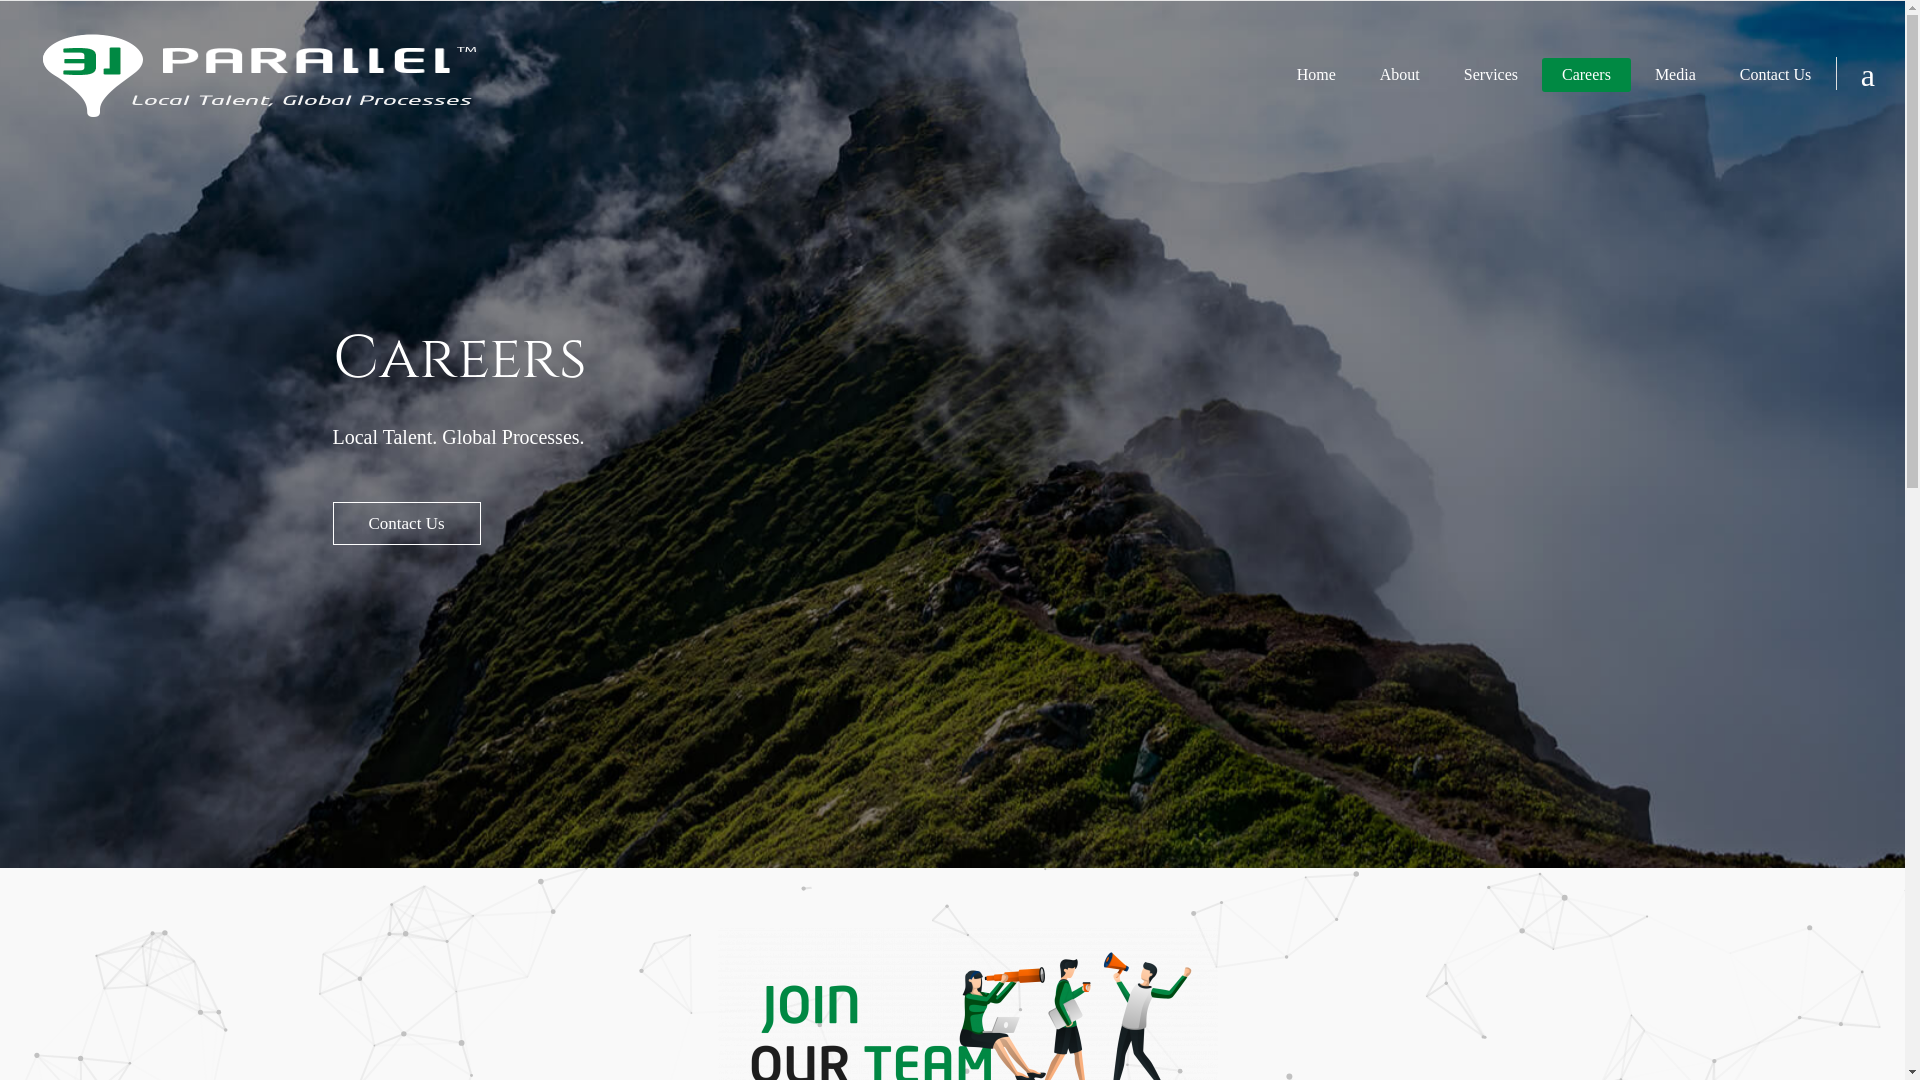  I want to click on Services, so click(1491, 75).